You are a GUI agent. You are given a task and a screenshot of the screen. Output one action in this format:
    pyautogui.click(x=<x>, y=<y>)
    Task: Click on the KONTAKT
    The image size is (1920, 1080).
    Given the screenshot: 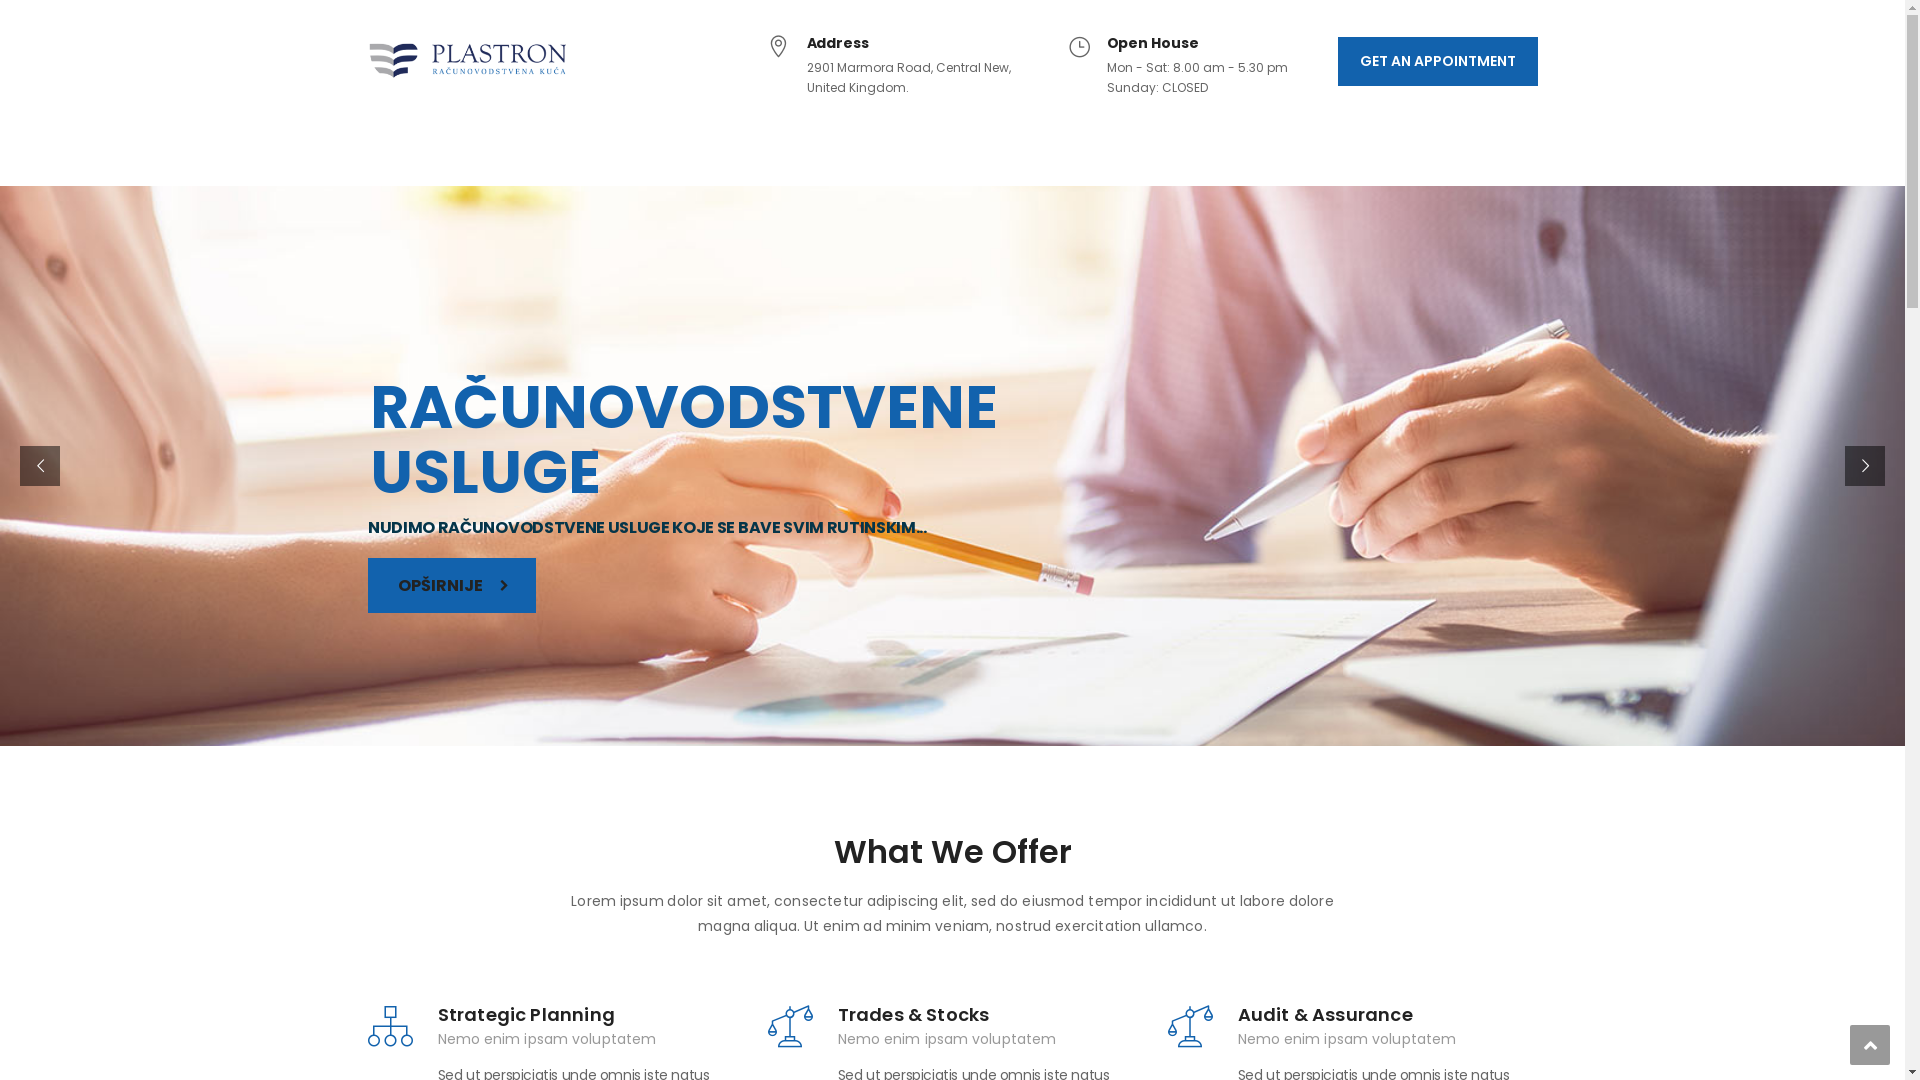 What is the action you would take?
    pyautogui.click(x=1029, y=154)
    